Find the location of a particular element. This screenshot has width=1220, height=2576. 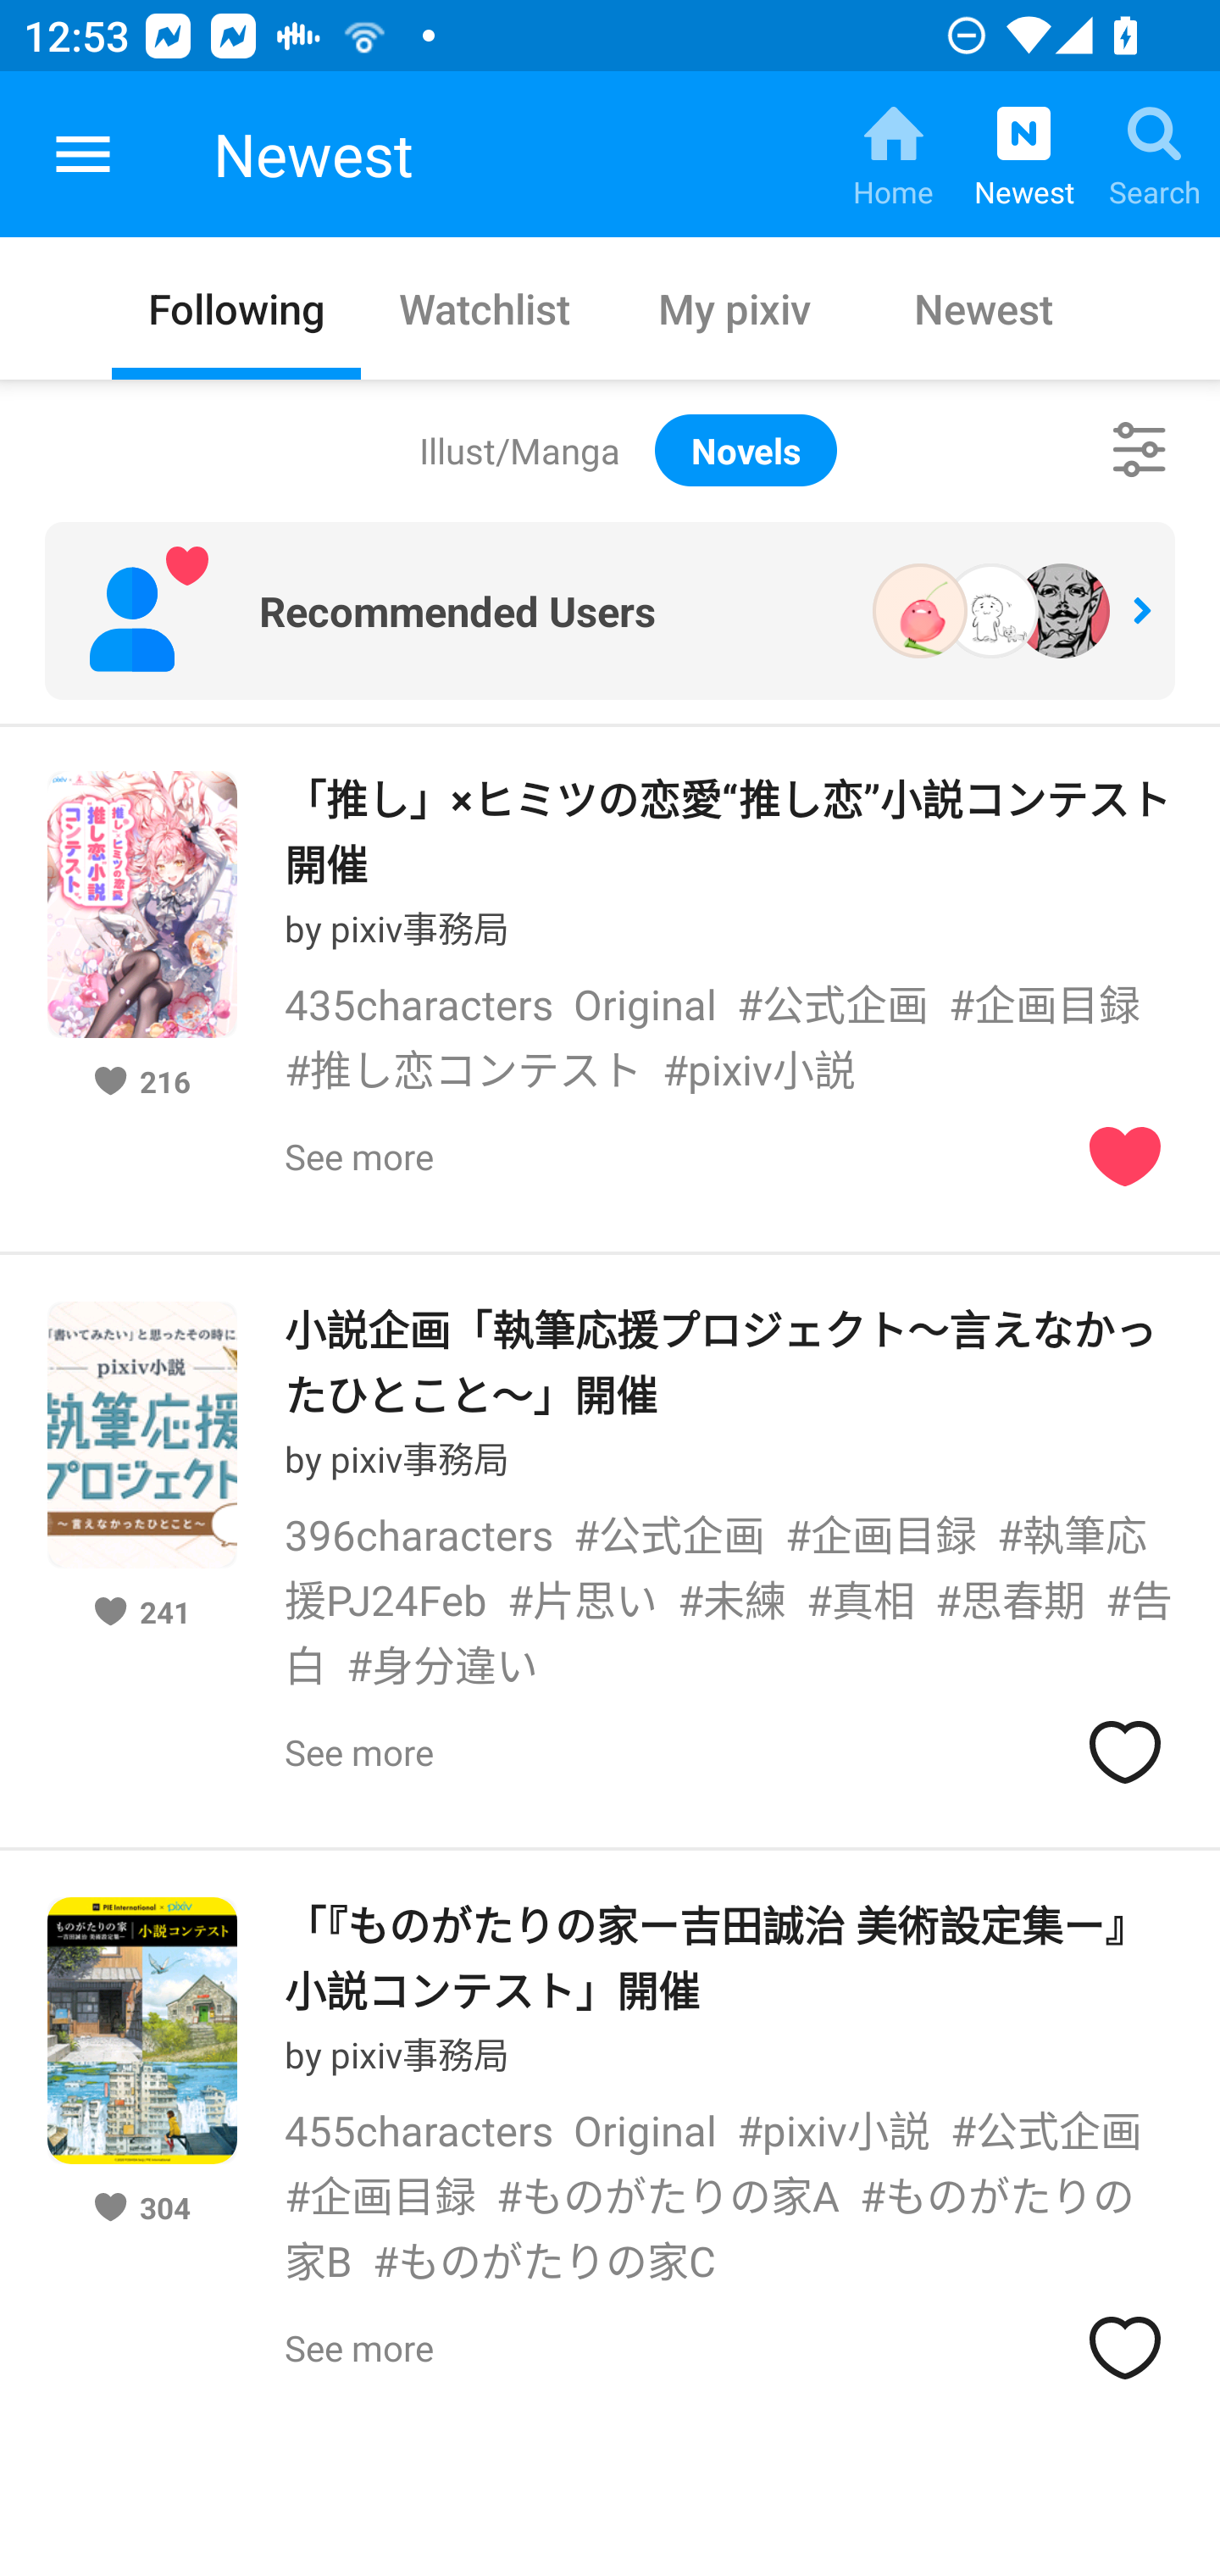

Illust/Manga is located at coordinates (518, 451).